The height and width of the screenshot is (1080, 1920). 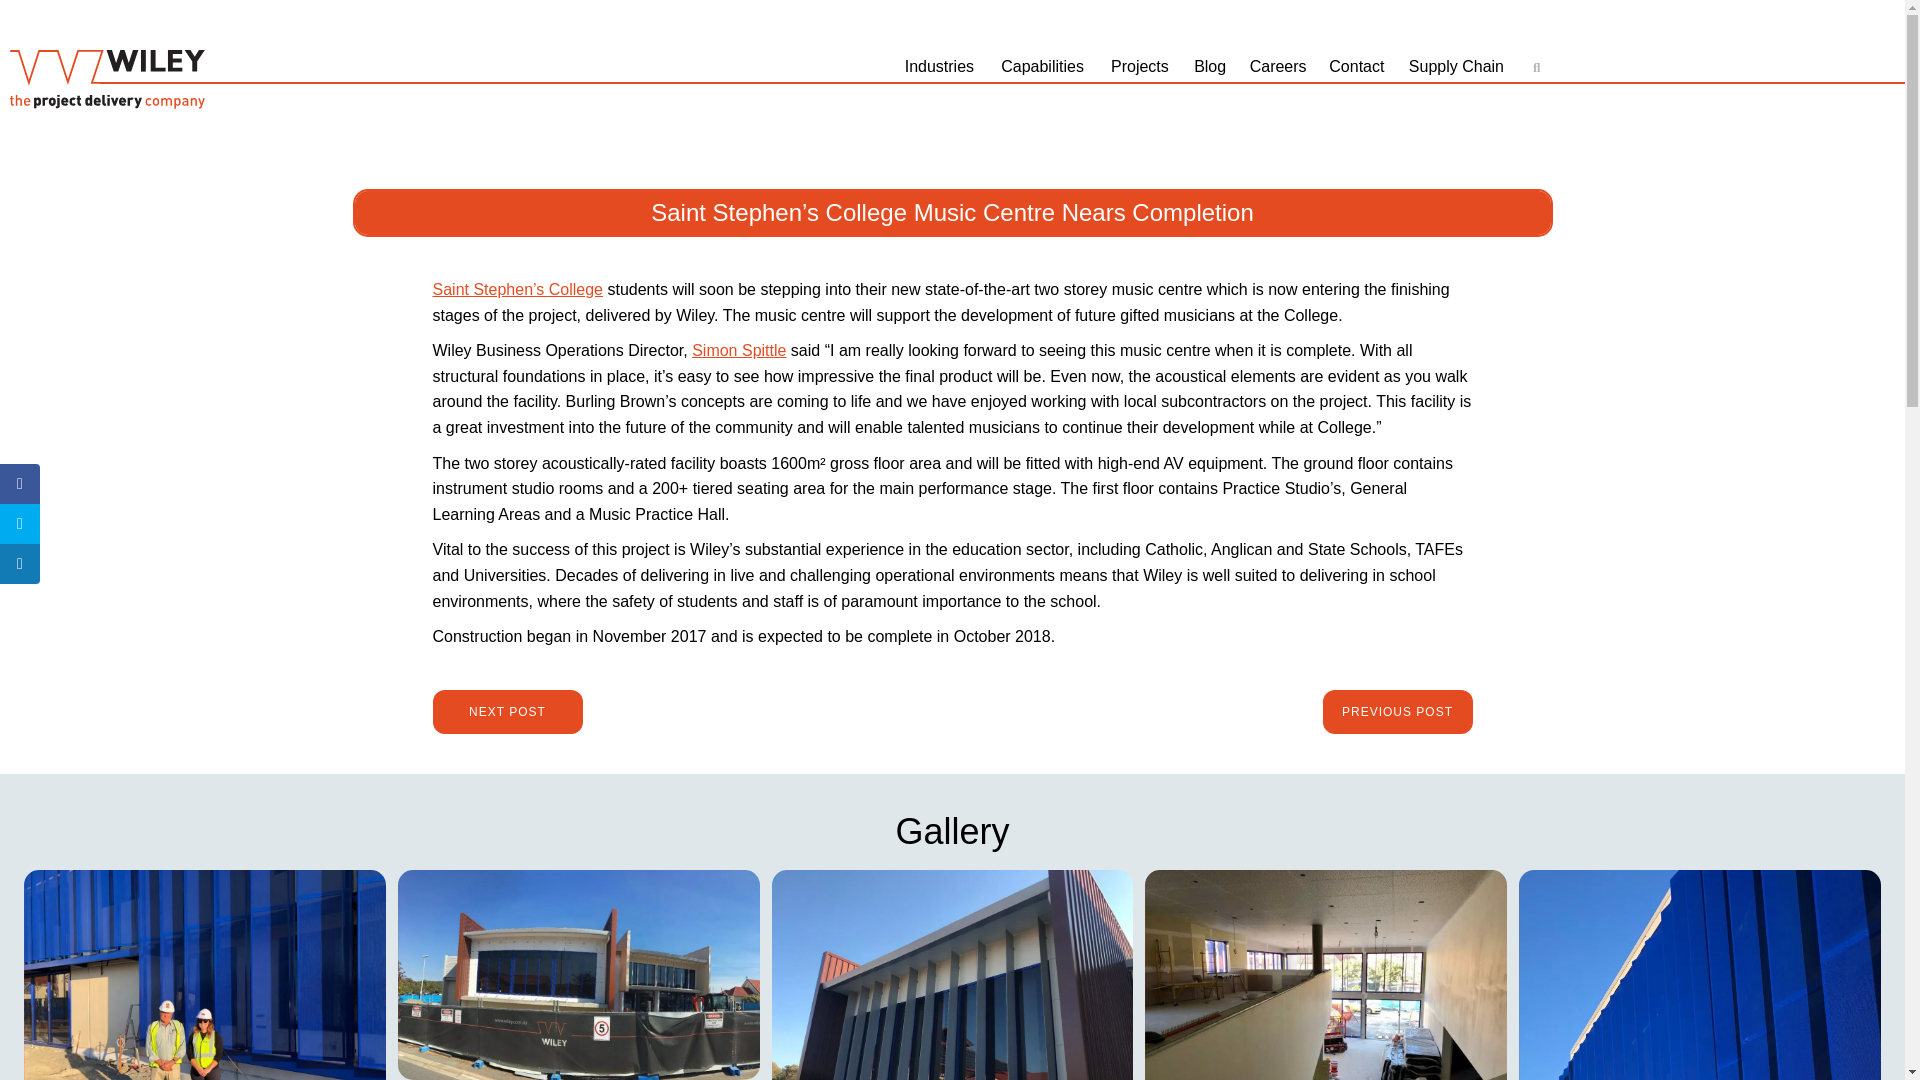 What do you see at coordinates (1460, 66) in the screenshot?
I see `Supply Chain` at bounding box center [1460, 66].